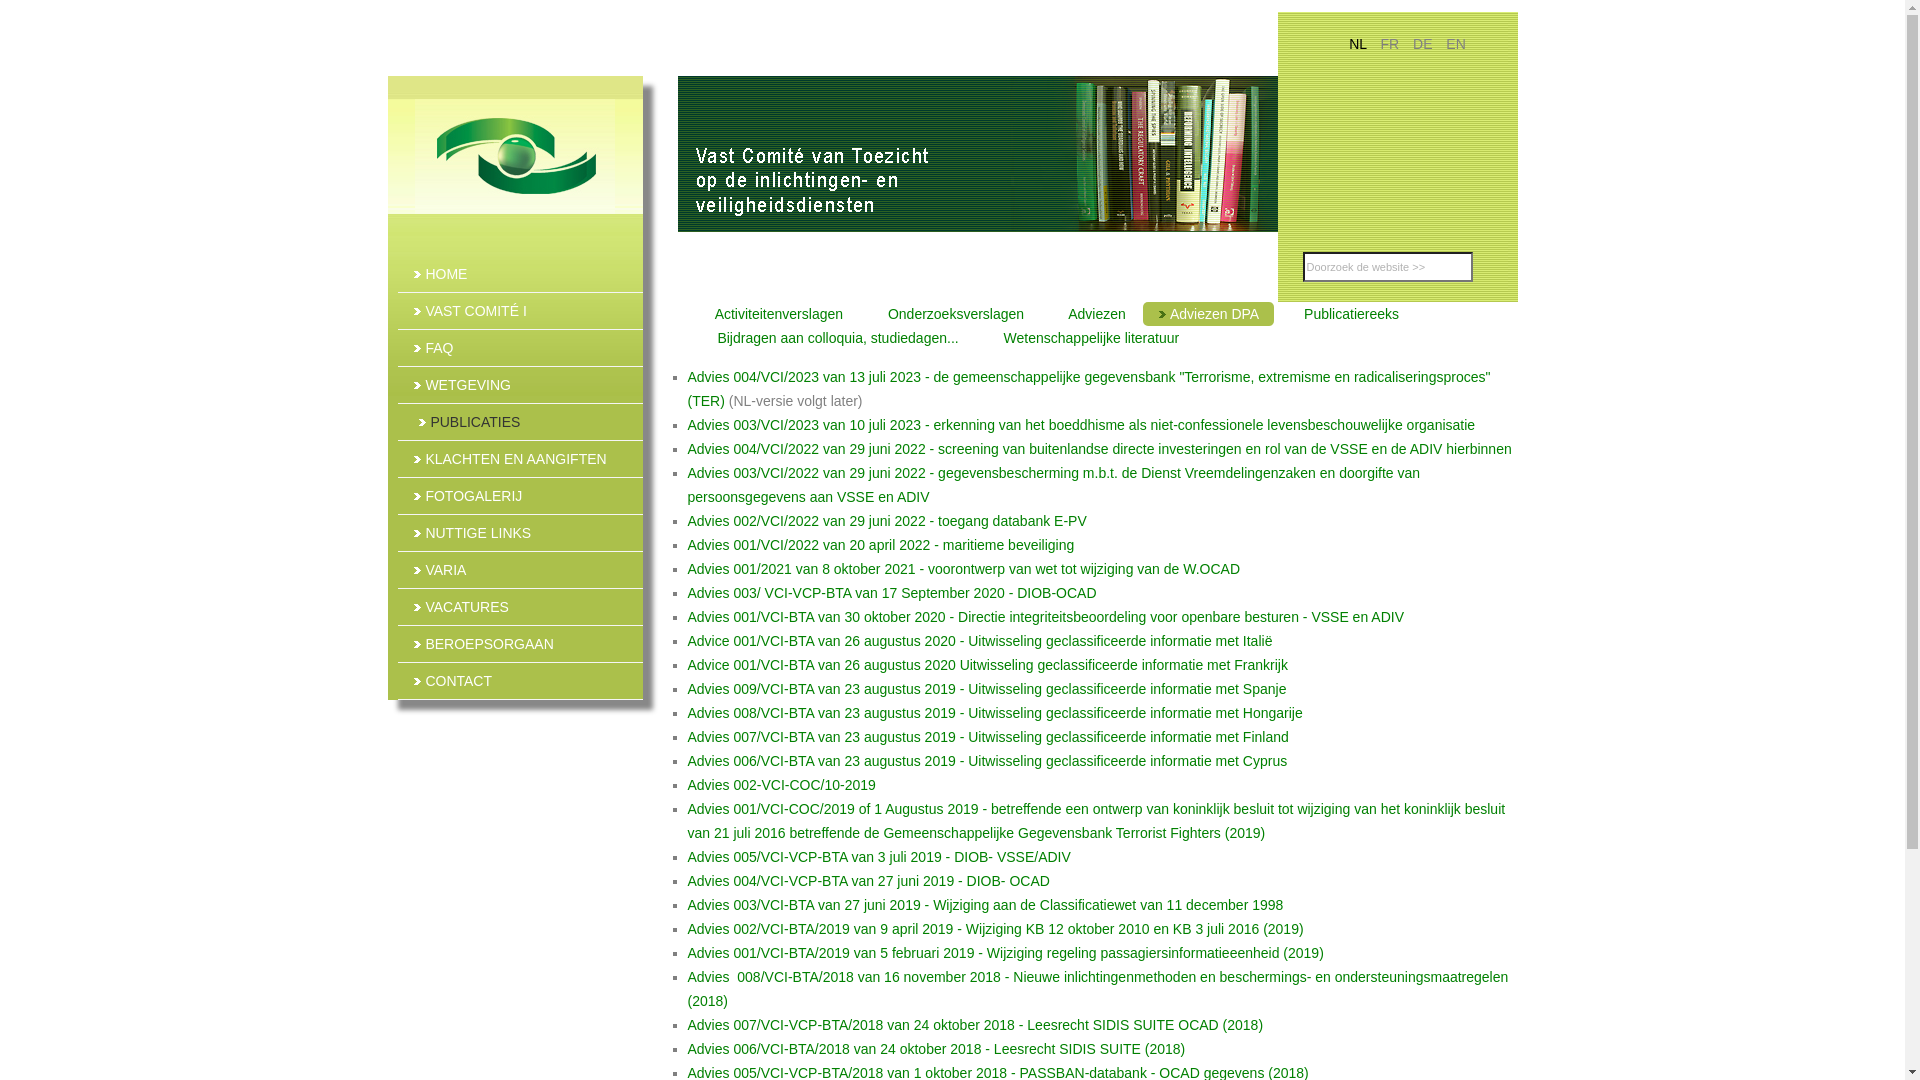  I want to click on CONTACT, so click(520, 681).